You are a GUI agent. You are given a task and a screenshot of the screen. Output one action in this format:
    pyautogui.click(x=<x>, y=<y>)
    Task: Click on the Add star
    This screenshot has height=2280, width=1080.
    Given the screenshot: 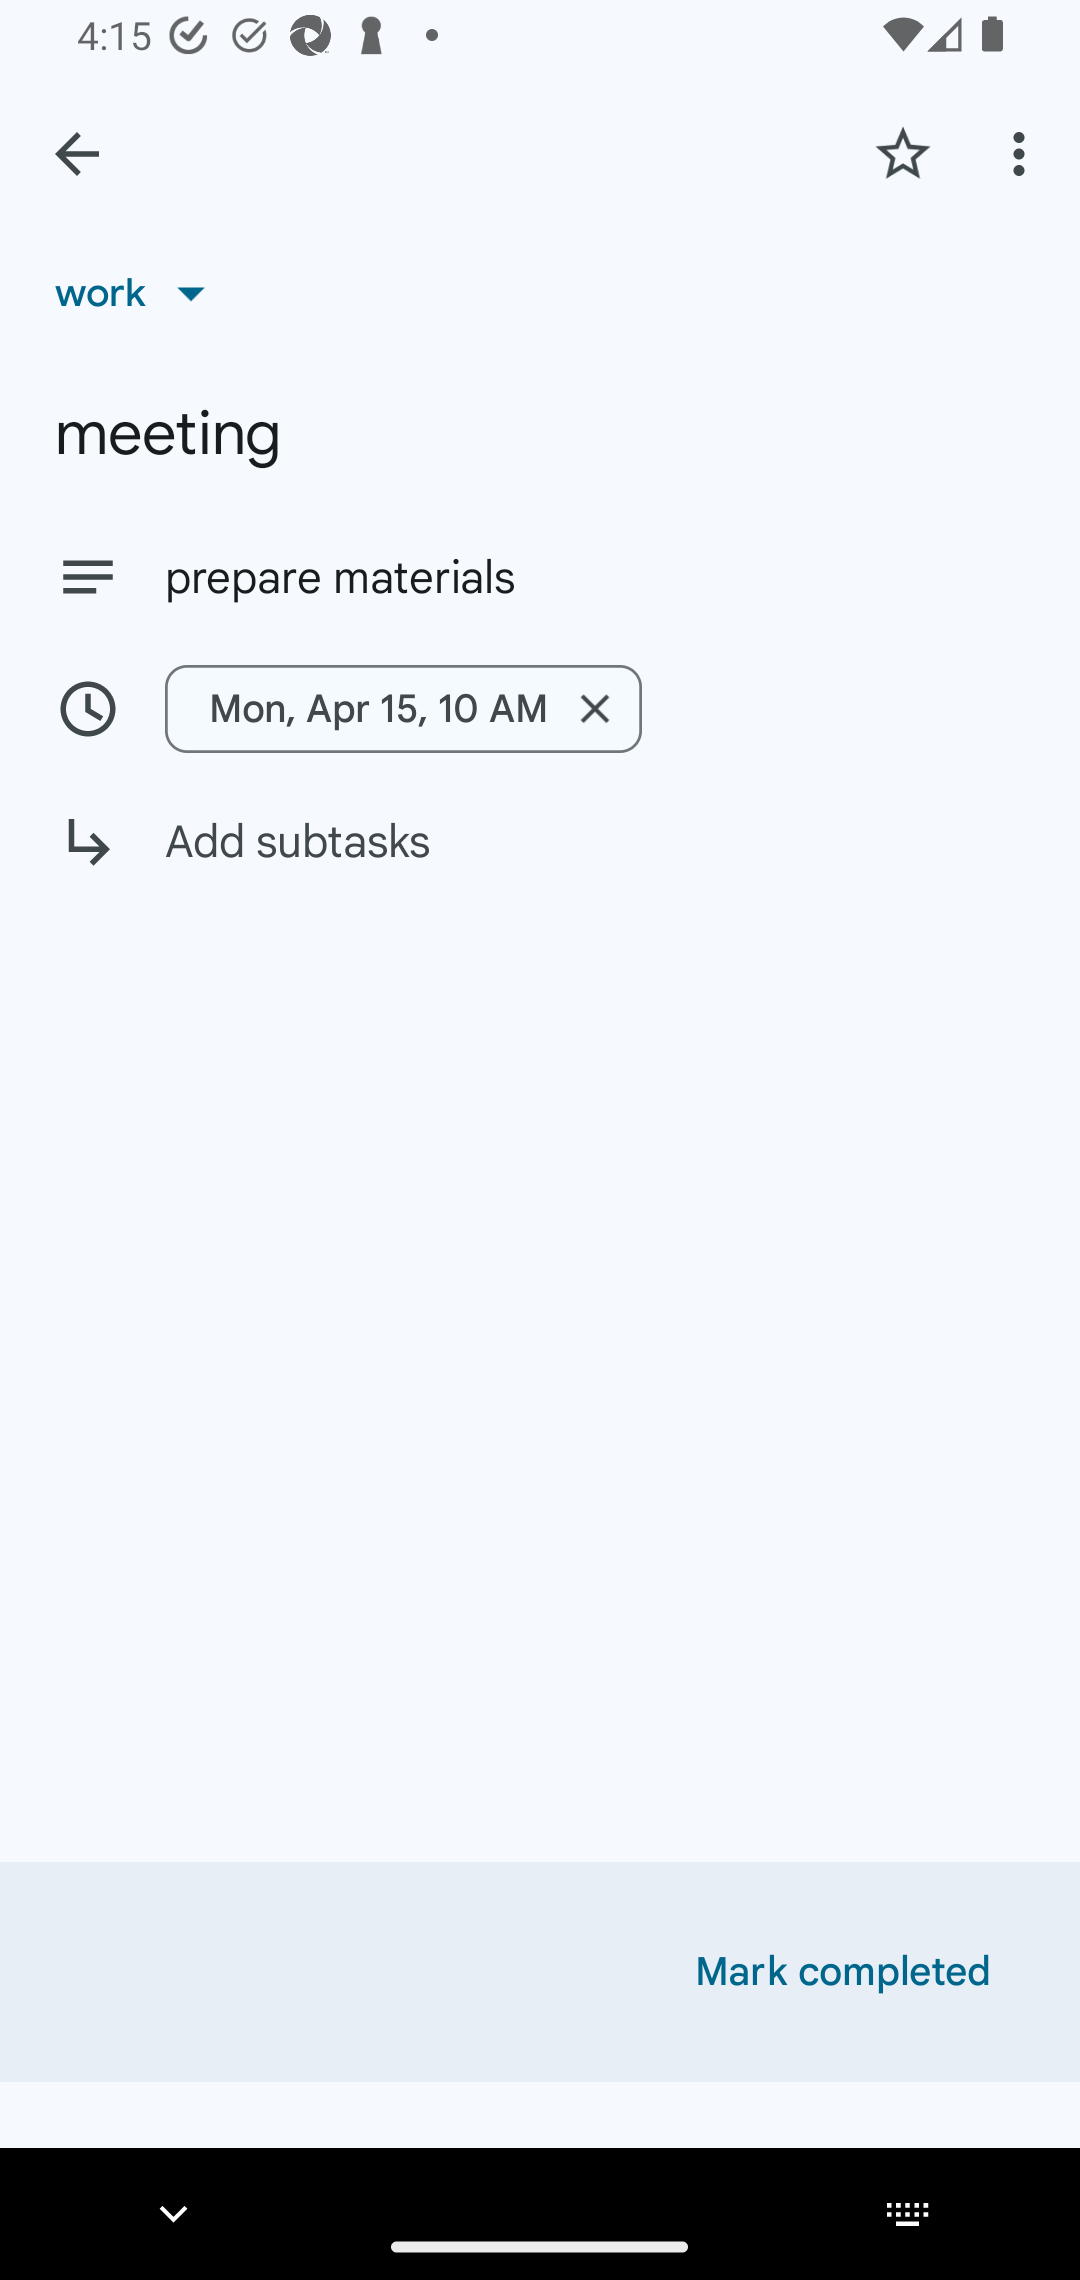 What is the action you would take?
    pyautogui.click(x=902, y=153)
    